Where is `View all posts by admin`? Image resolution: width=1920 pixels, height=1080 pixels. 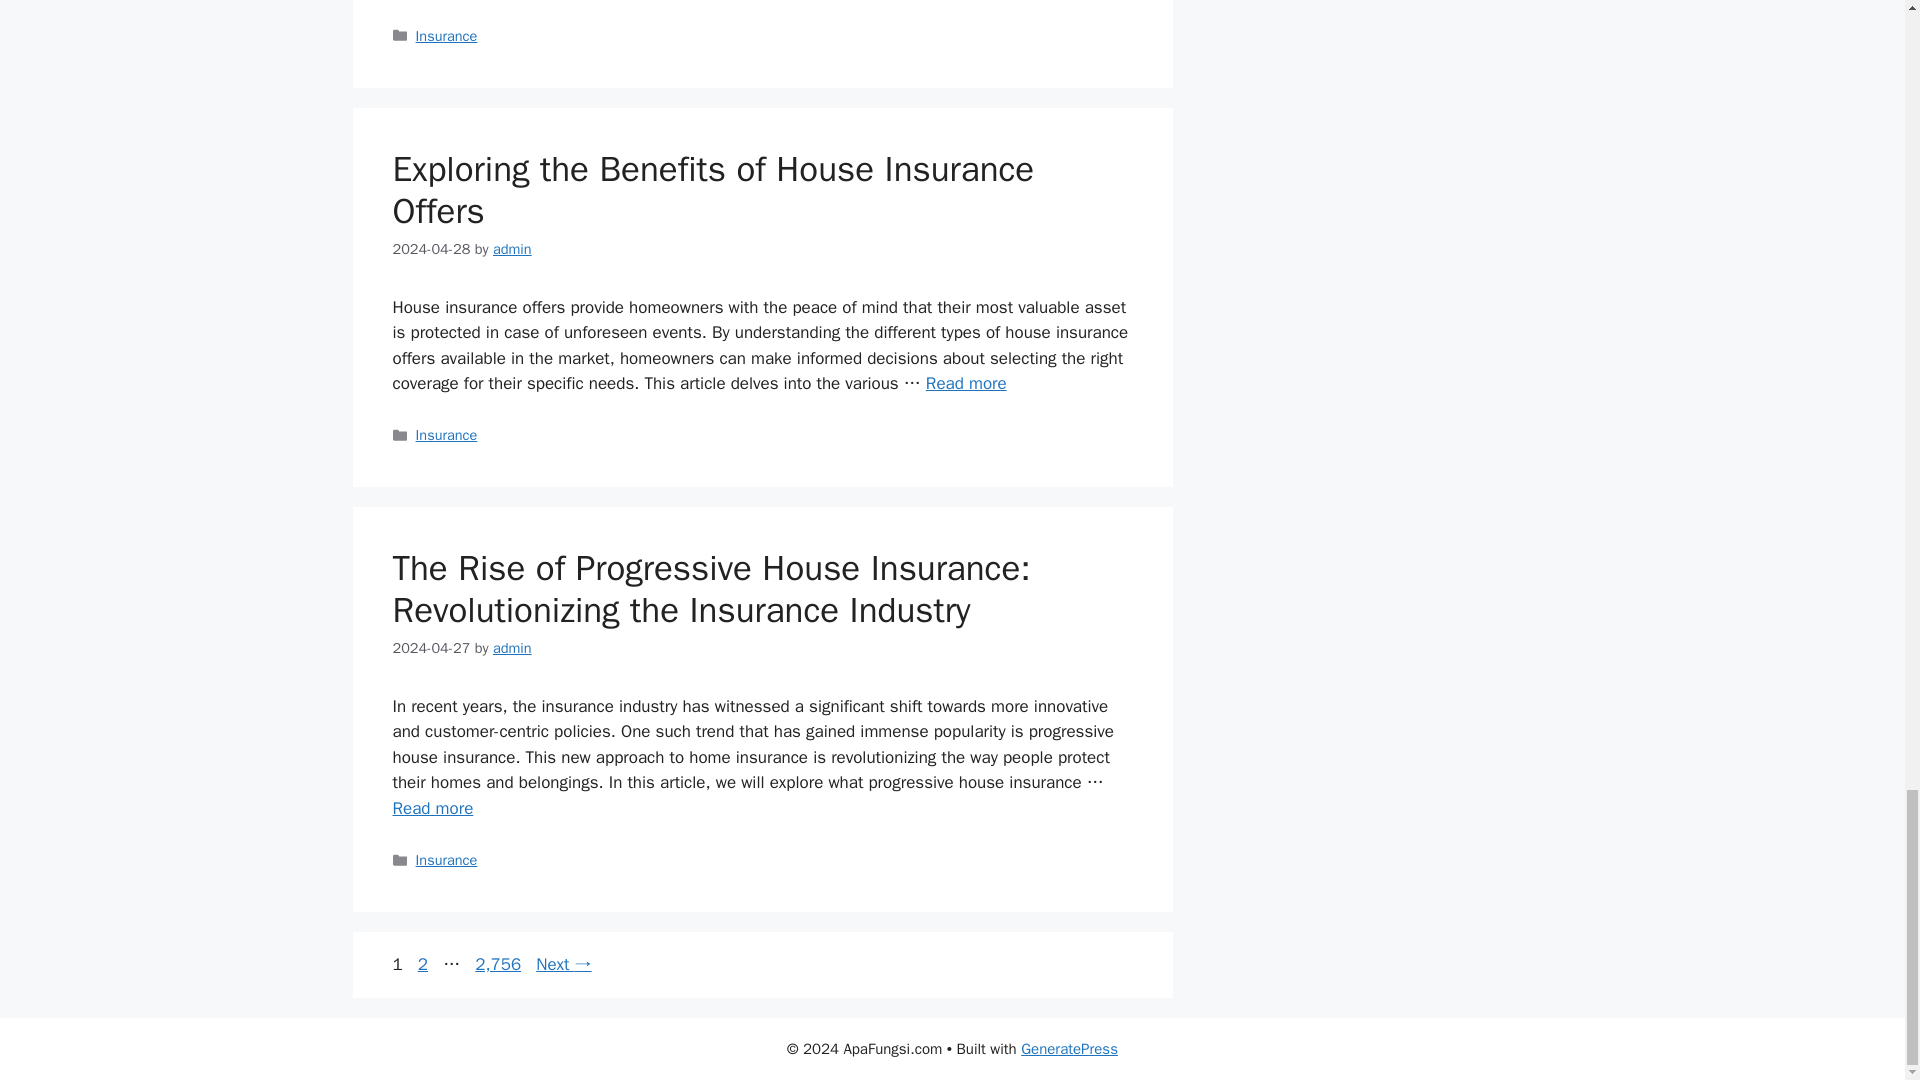 View all posts by admin is located at coordinates (512, 648).